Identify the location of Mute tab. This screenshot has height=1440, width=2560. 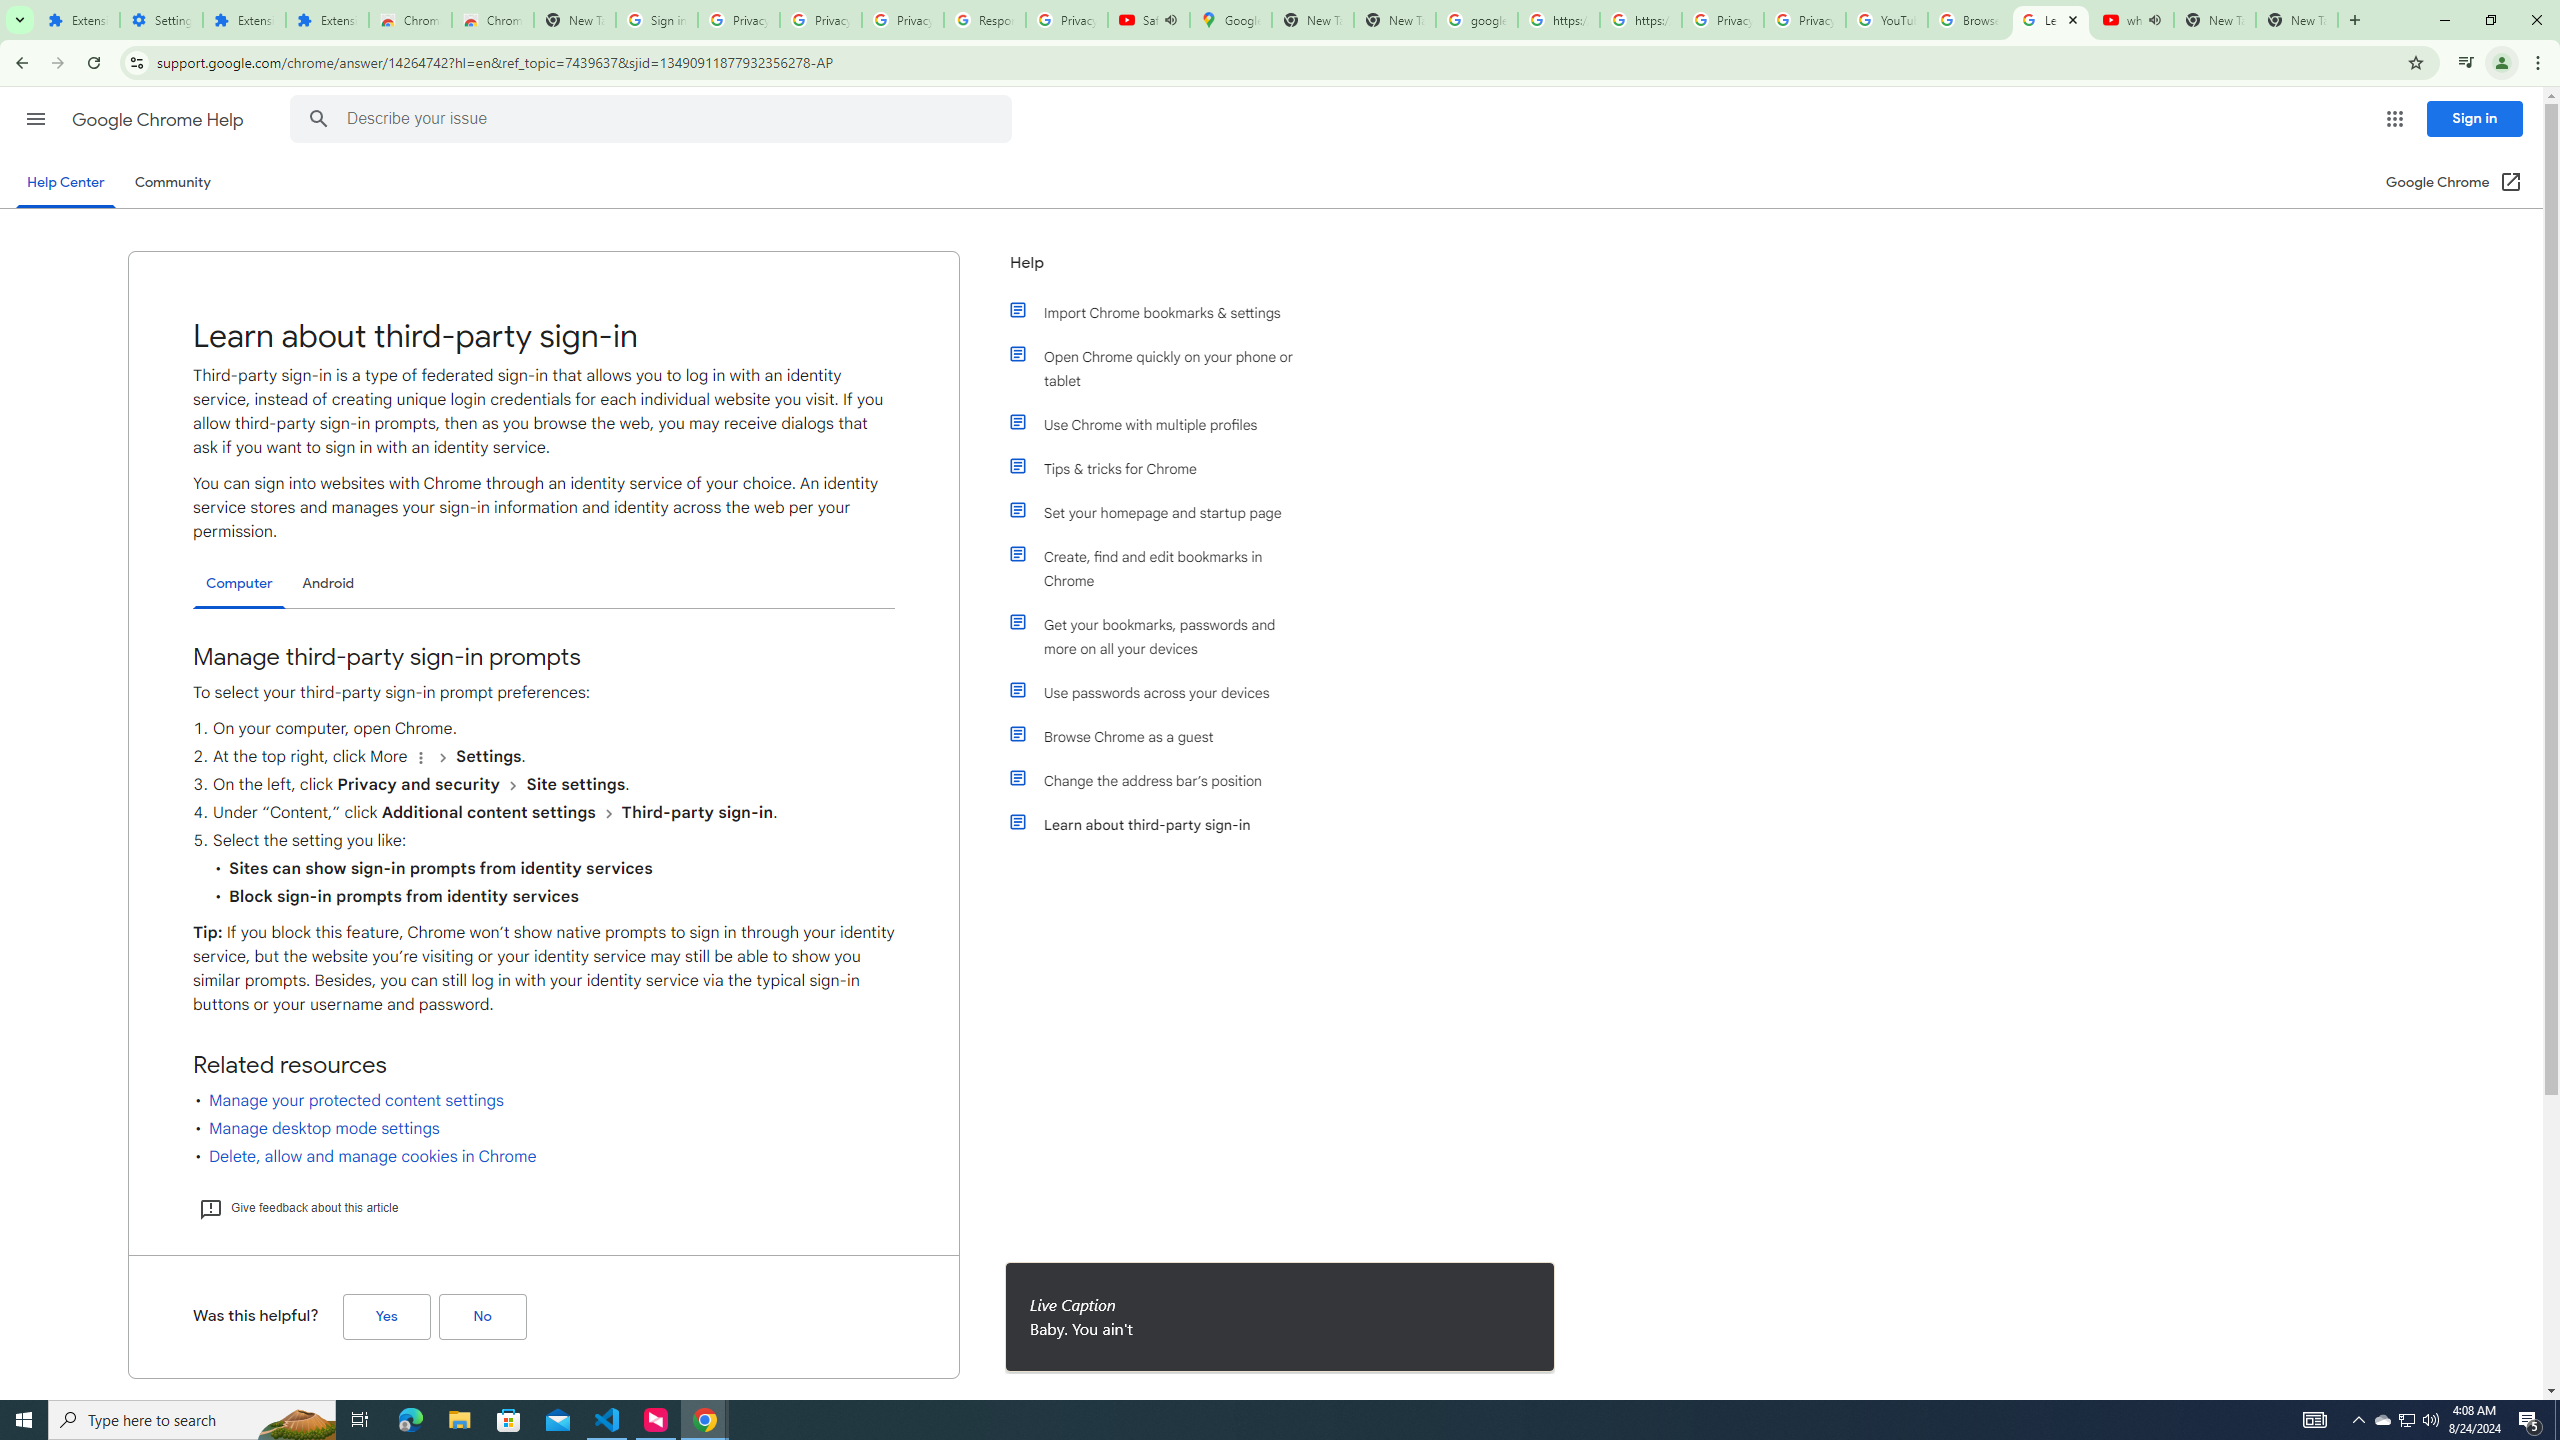
(2155, 19).